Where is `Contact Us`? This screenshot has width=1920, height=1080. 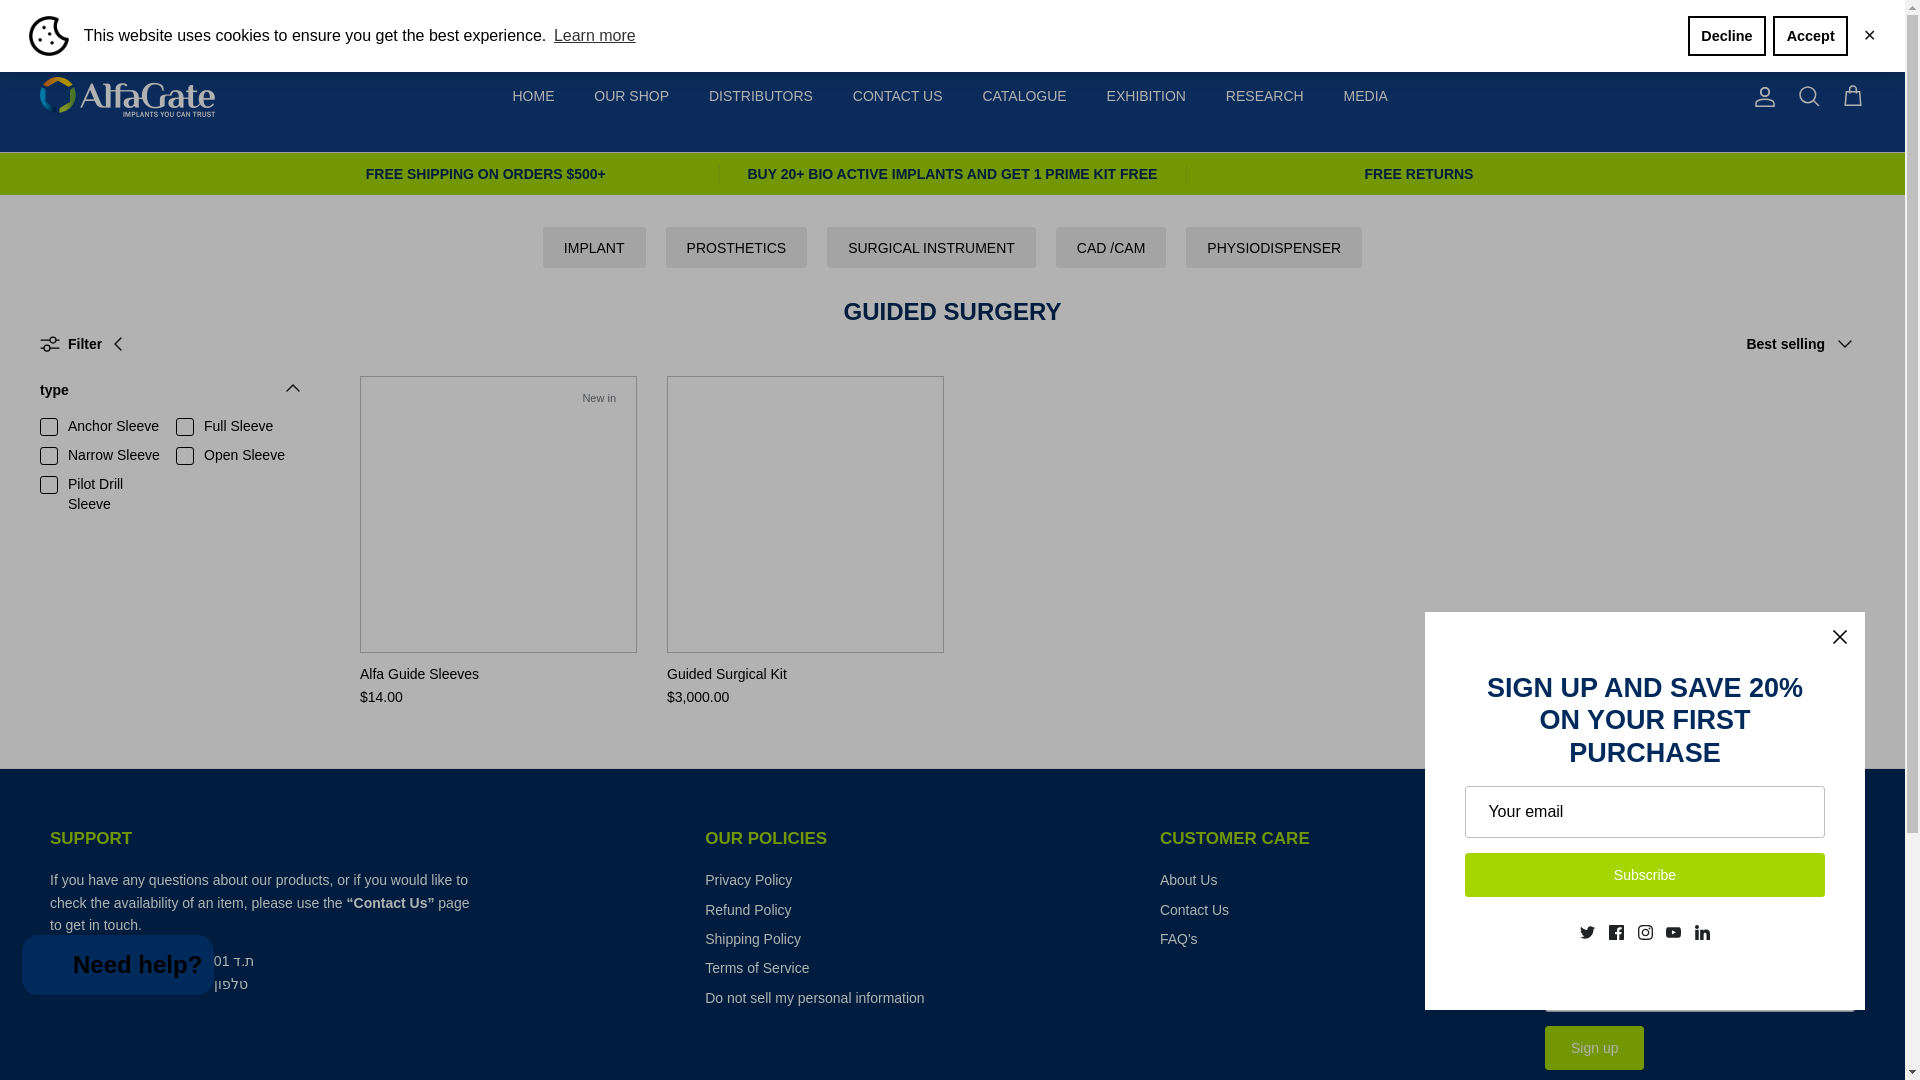 Contact Us is located at coordinates (391, 903).